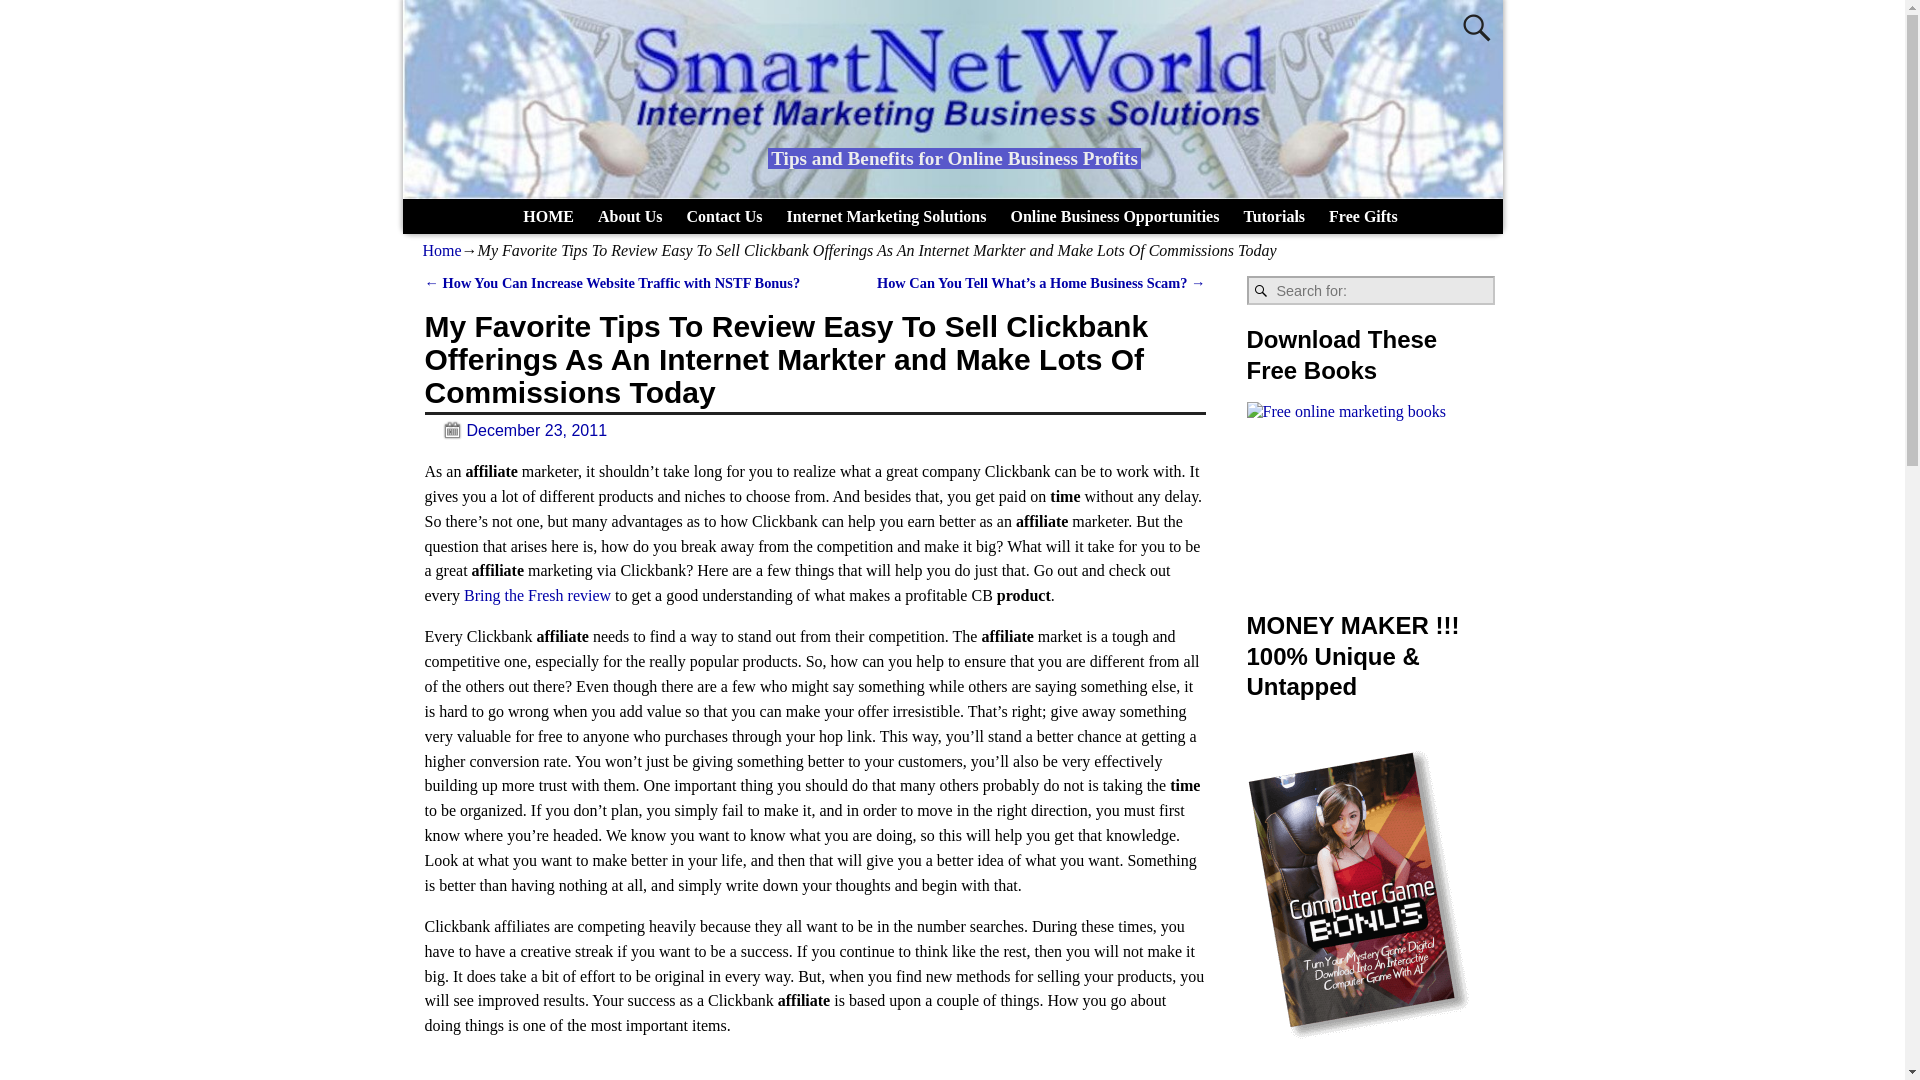 Image resolution: width=1920 pixels, height=1080 pixels. Describe the element at coordinates (723, 216) in the screenshot. I see `Contact Us` at that location.